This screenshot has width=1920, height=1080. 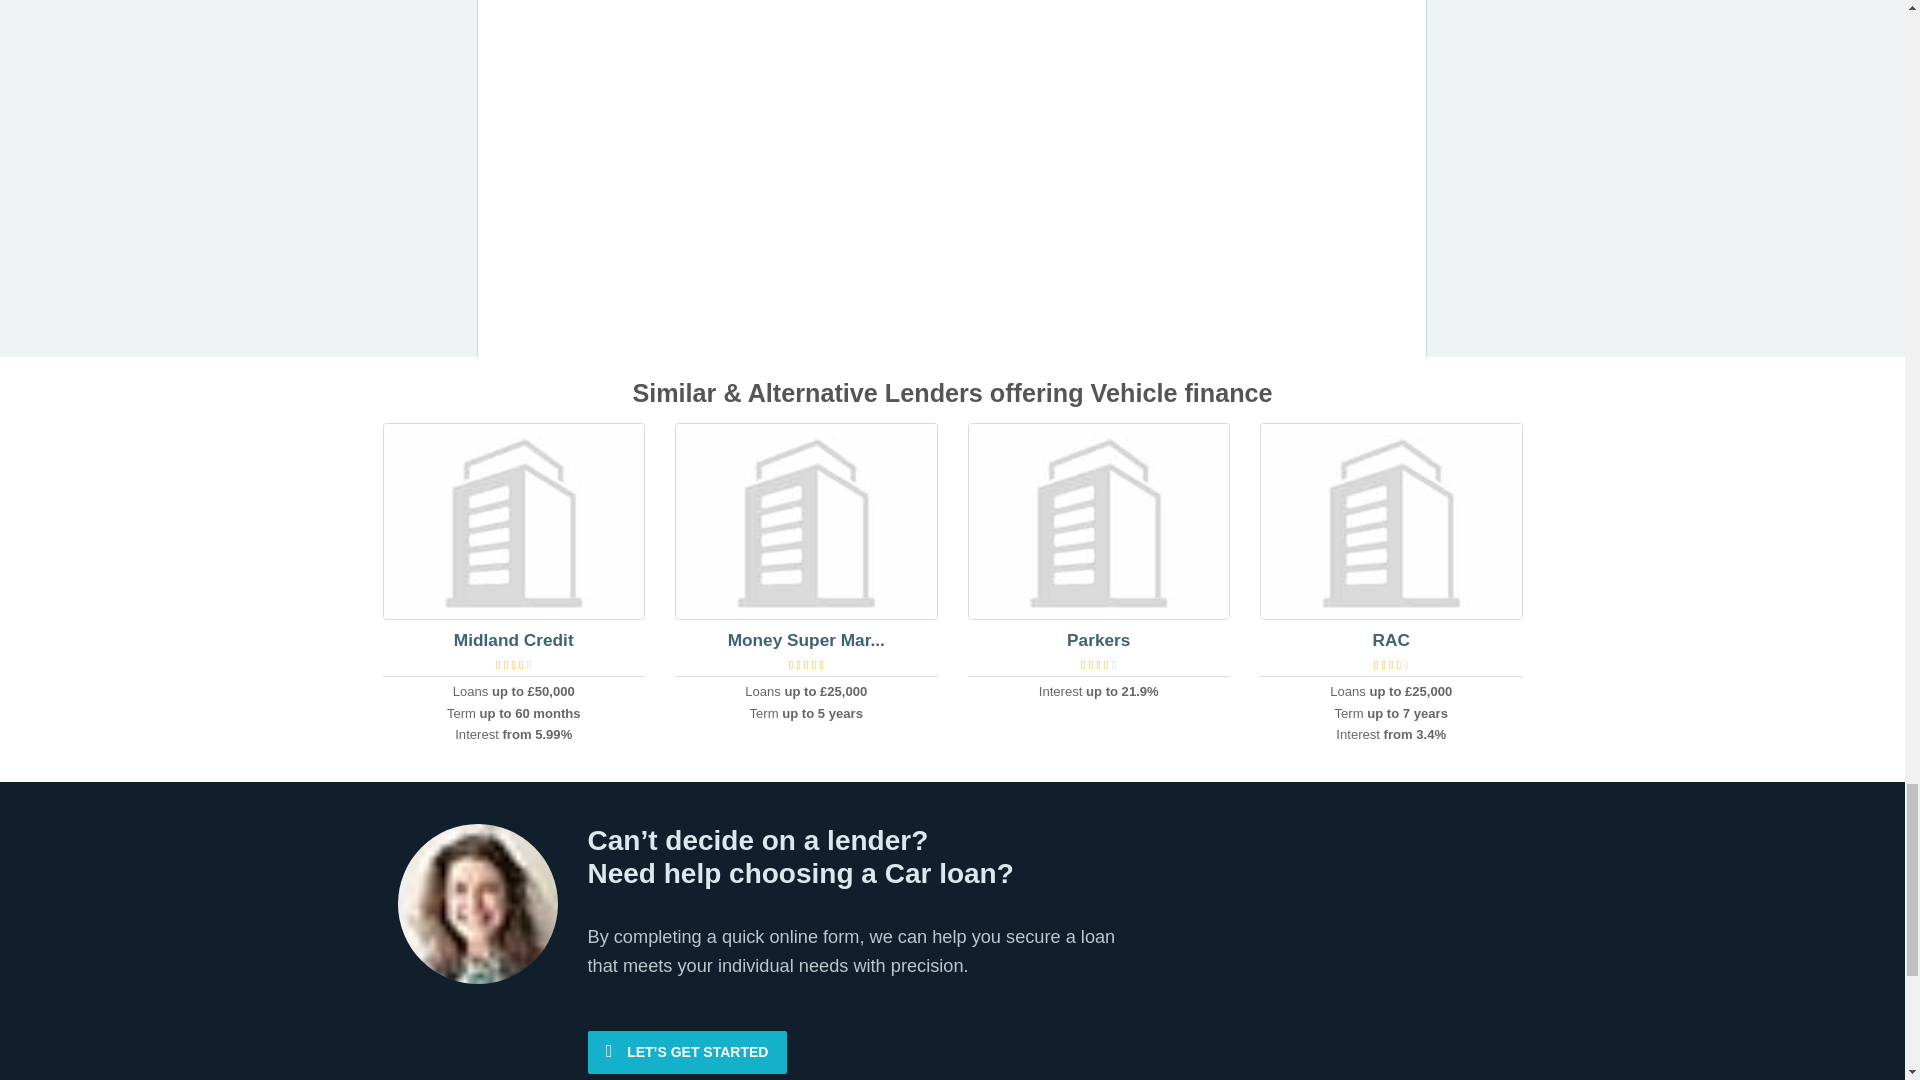 I want to click on RAC, so click(x=1390, y=640).